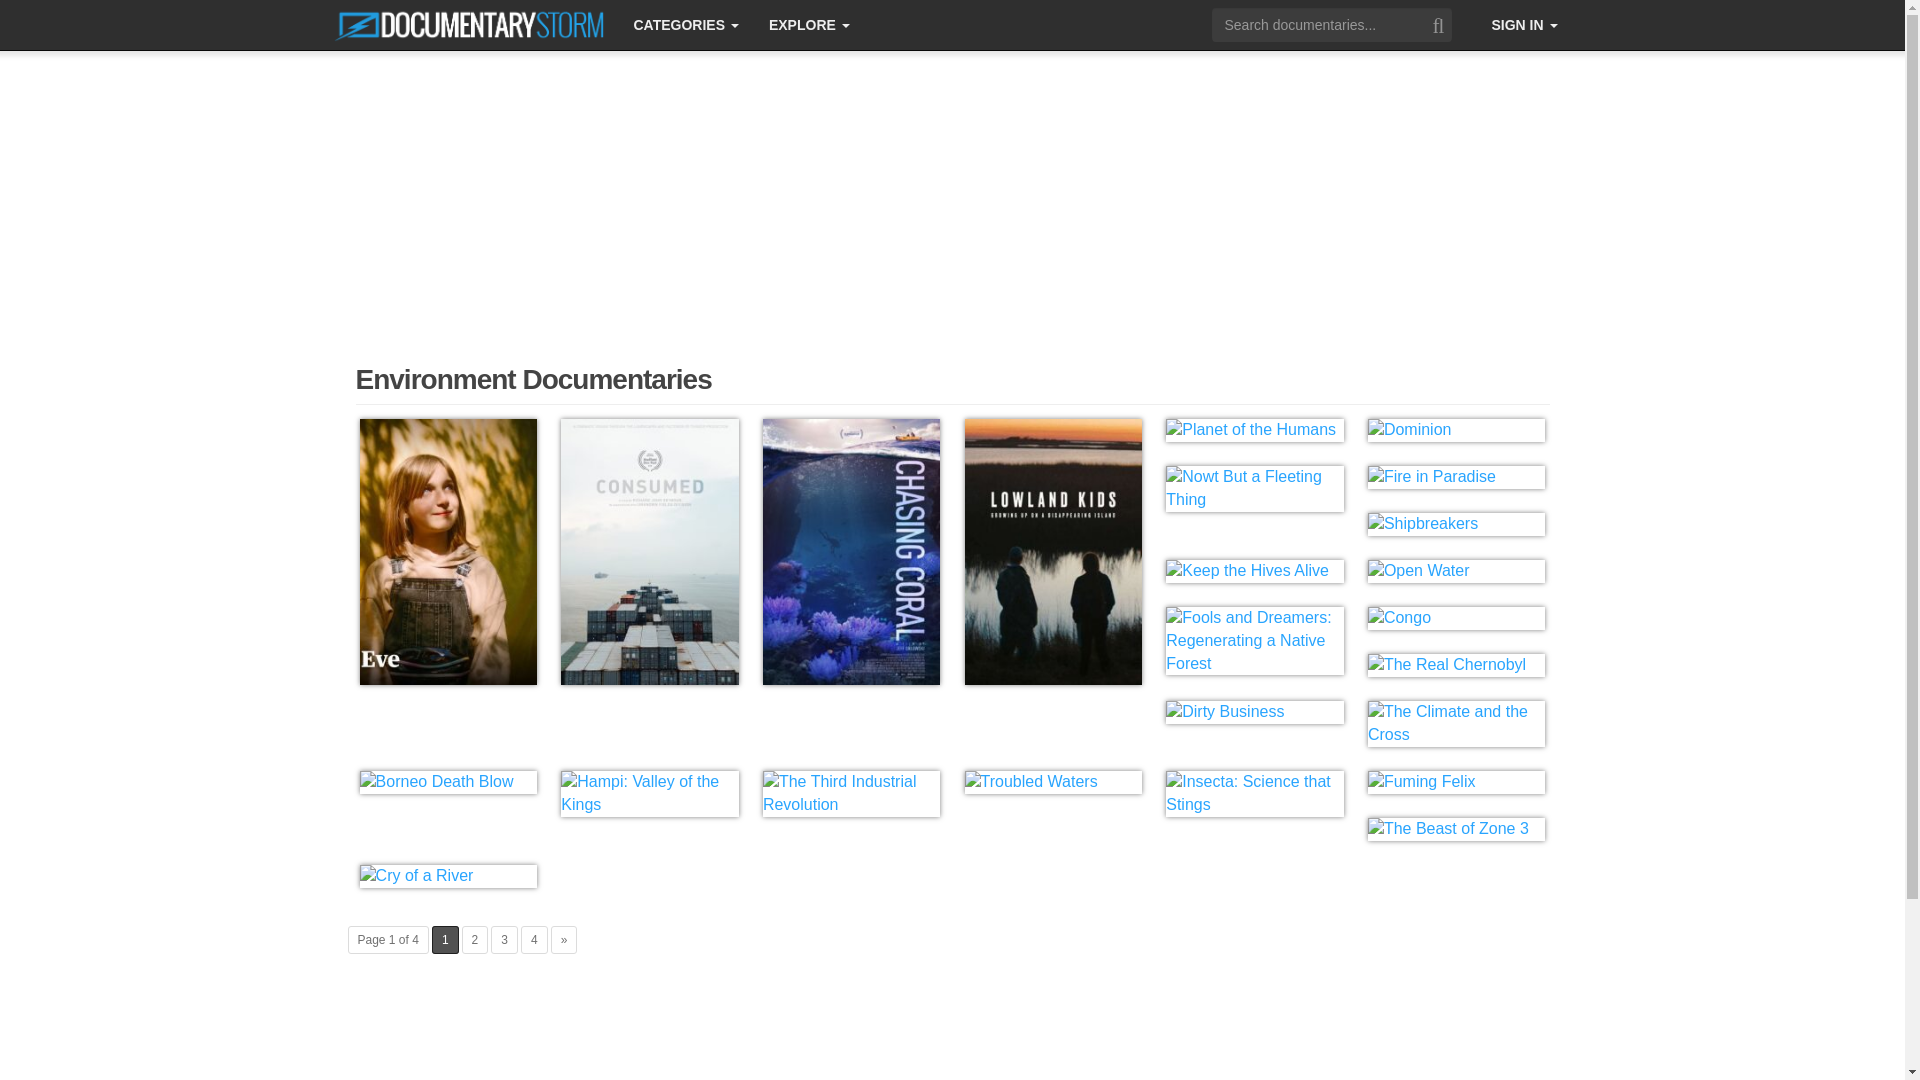  I want to click on Advertisement, so click(951, 1040).